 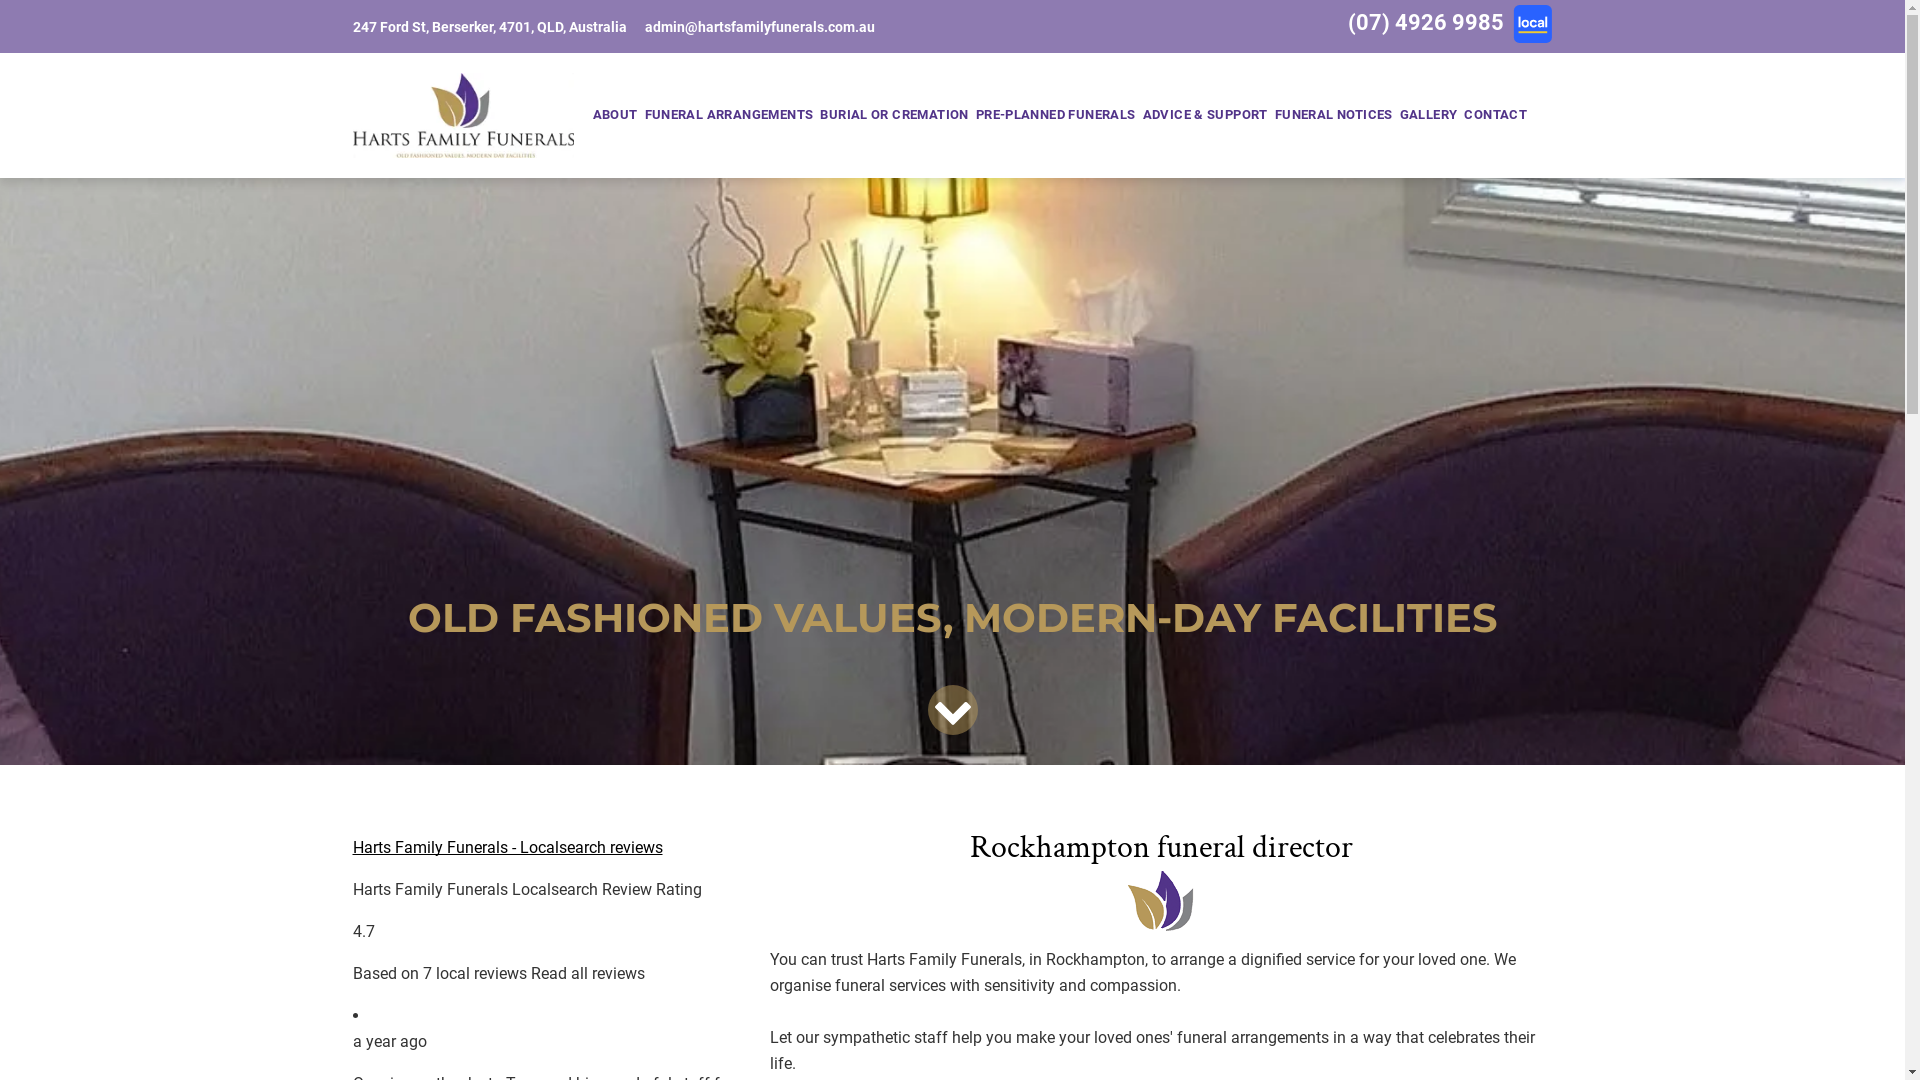 I want to click on FUNERAL NOTICES, so click(x=1334, y=115).